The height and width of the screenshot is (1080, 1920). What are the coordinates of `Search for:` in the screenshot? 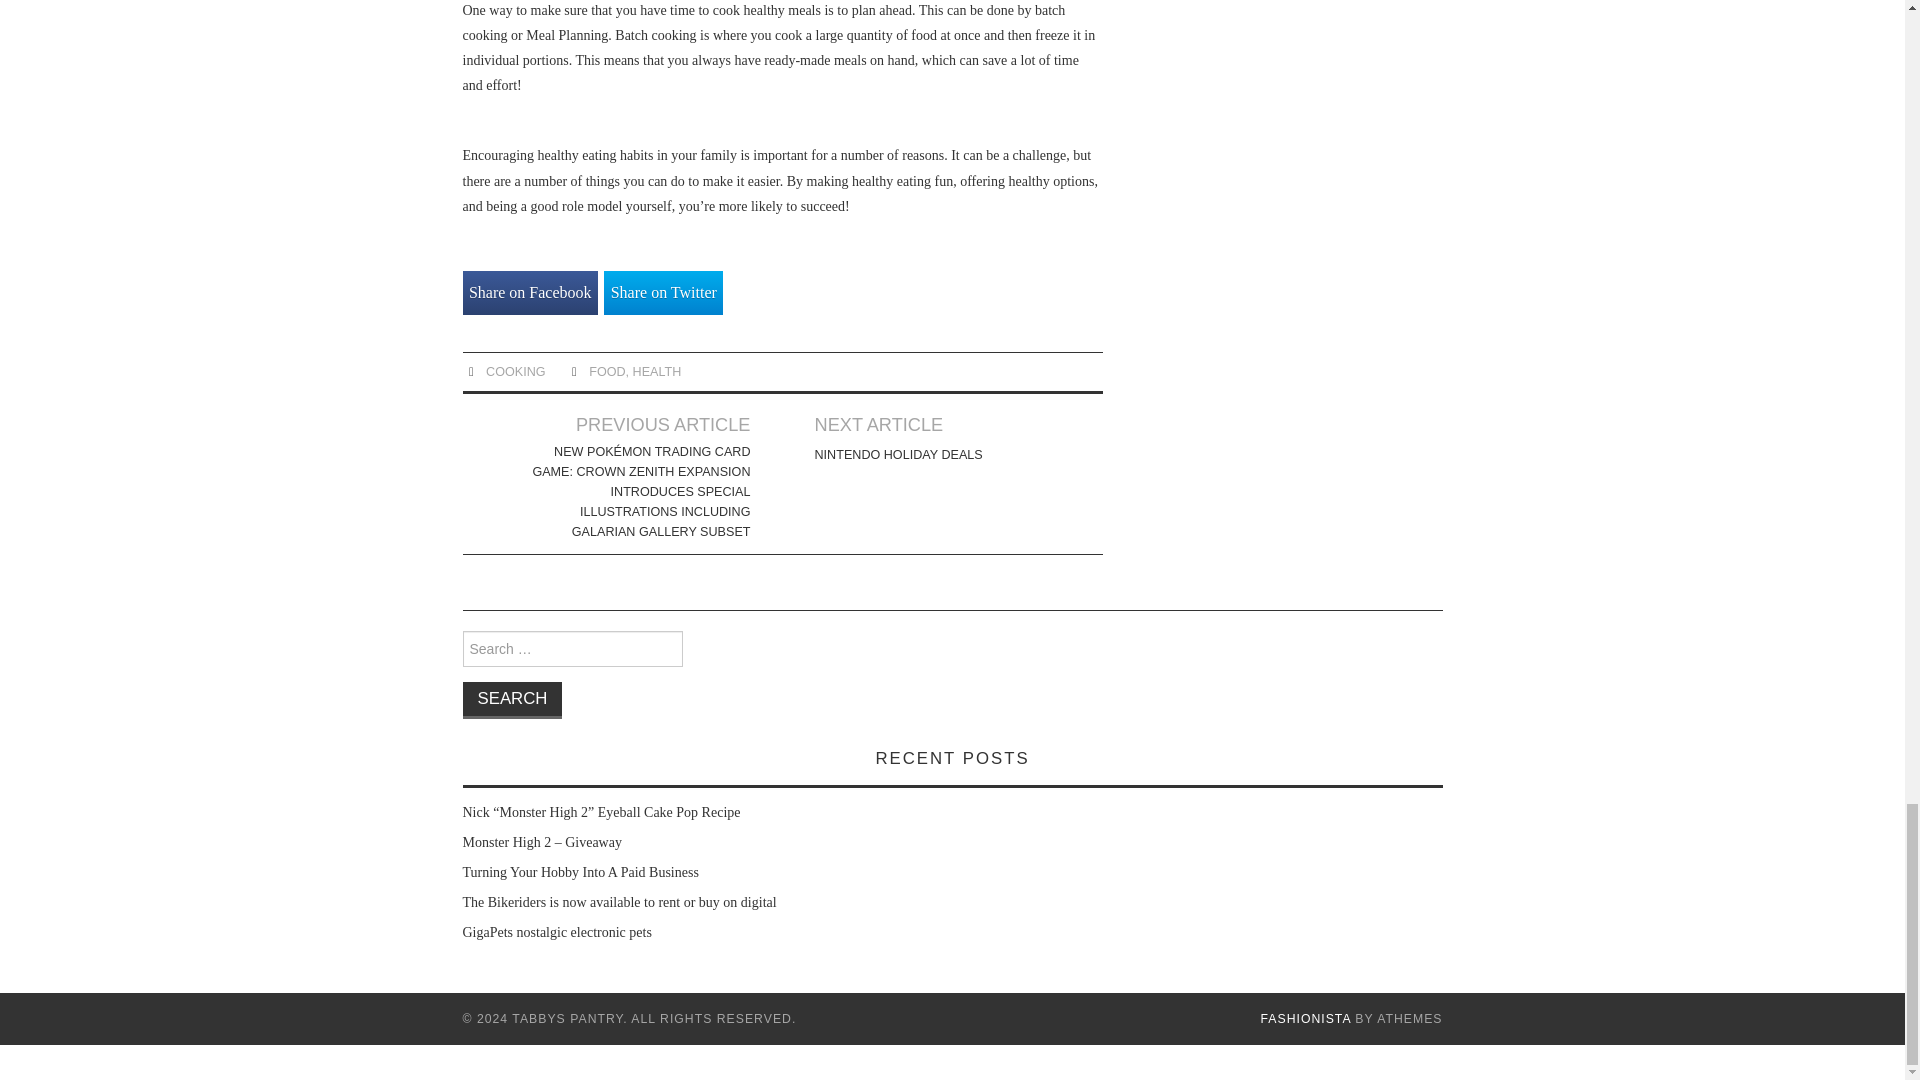 It's located at (572, 648).